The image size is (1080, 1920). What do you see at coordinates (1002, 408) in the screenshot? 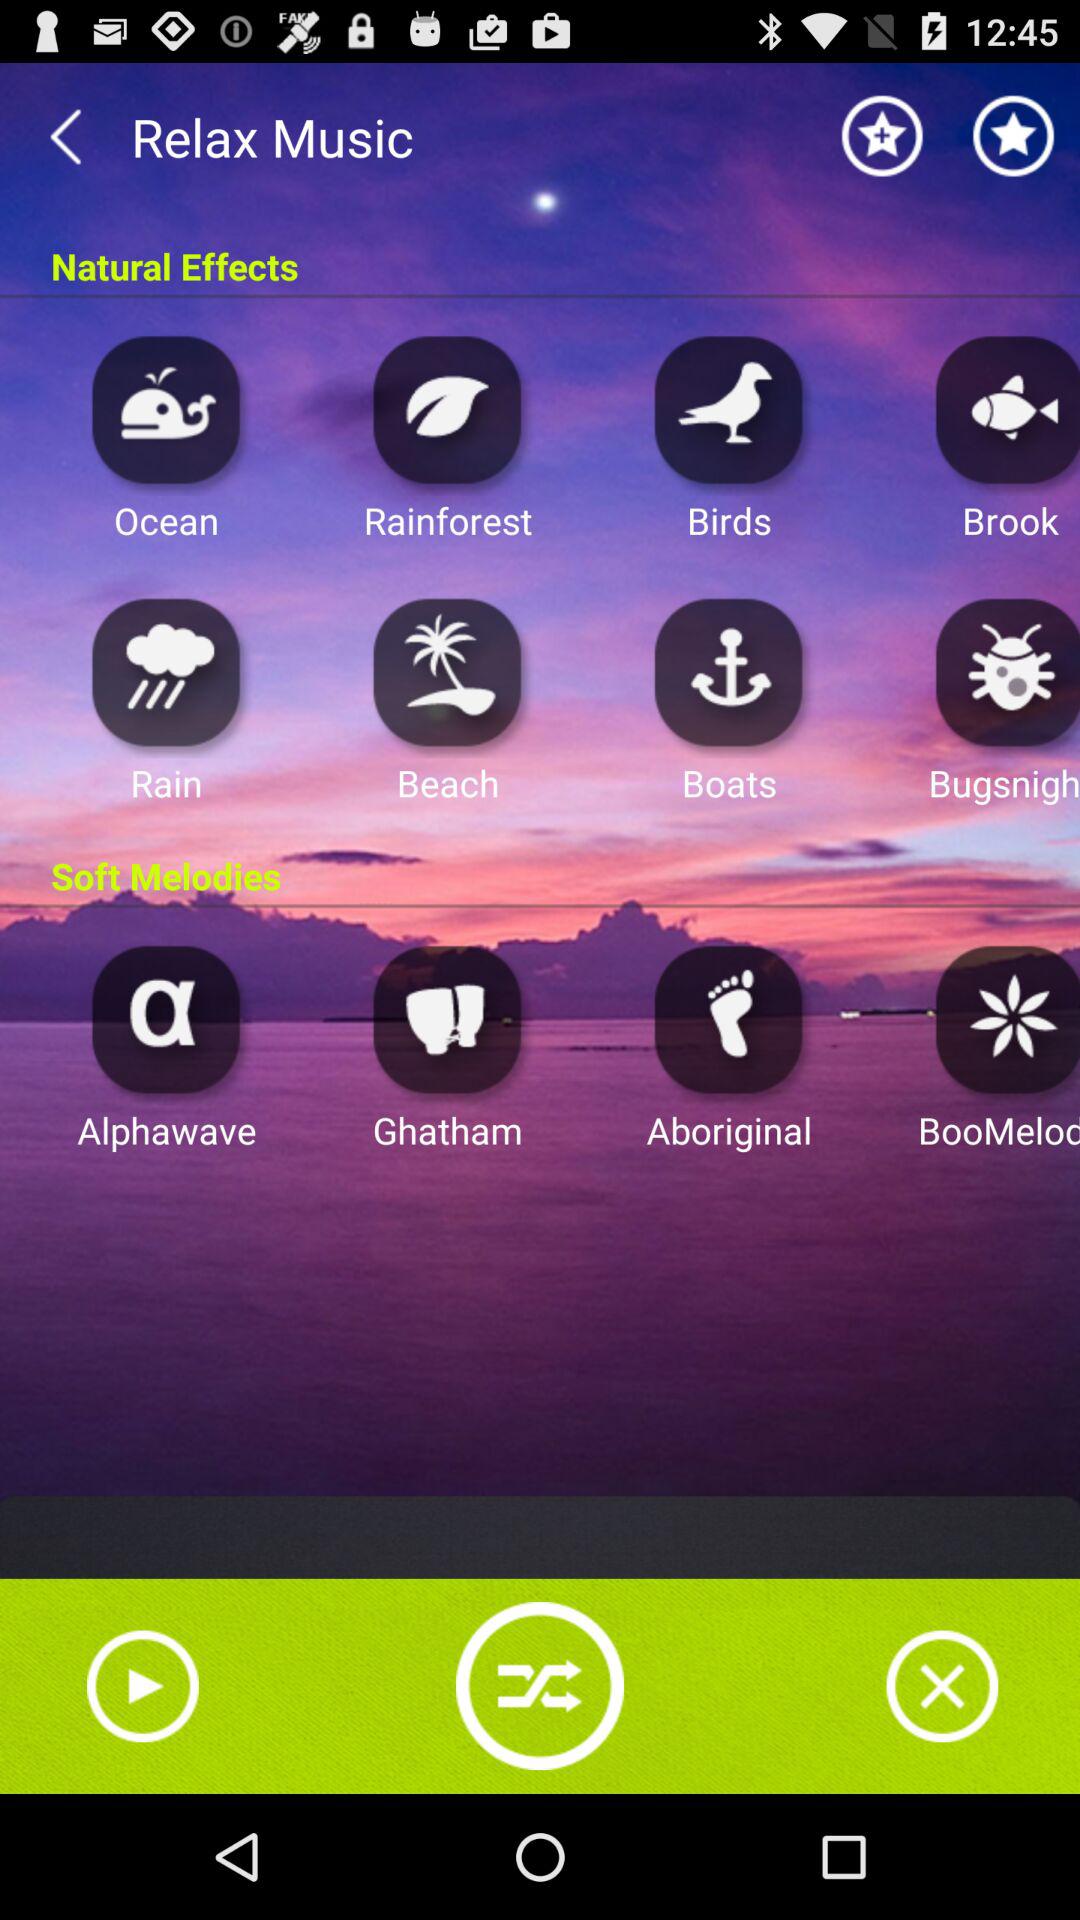
I see `app in the upper right` at bounding box center [1002, 408].